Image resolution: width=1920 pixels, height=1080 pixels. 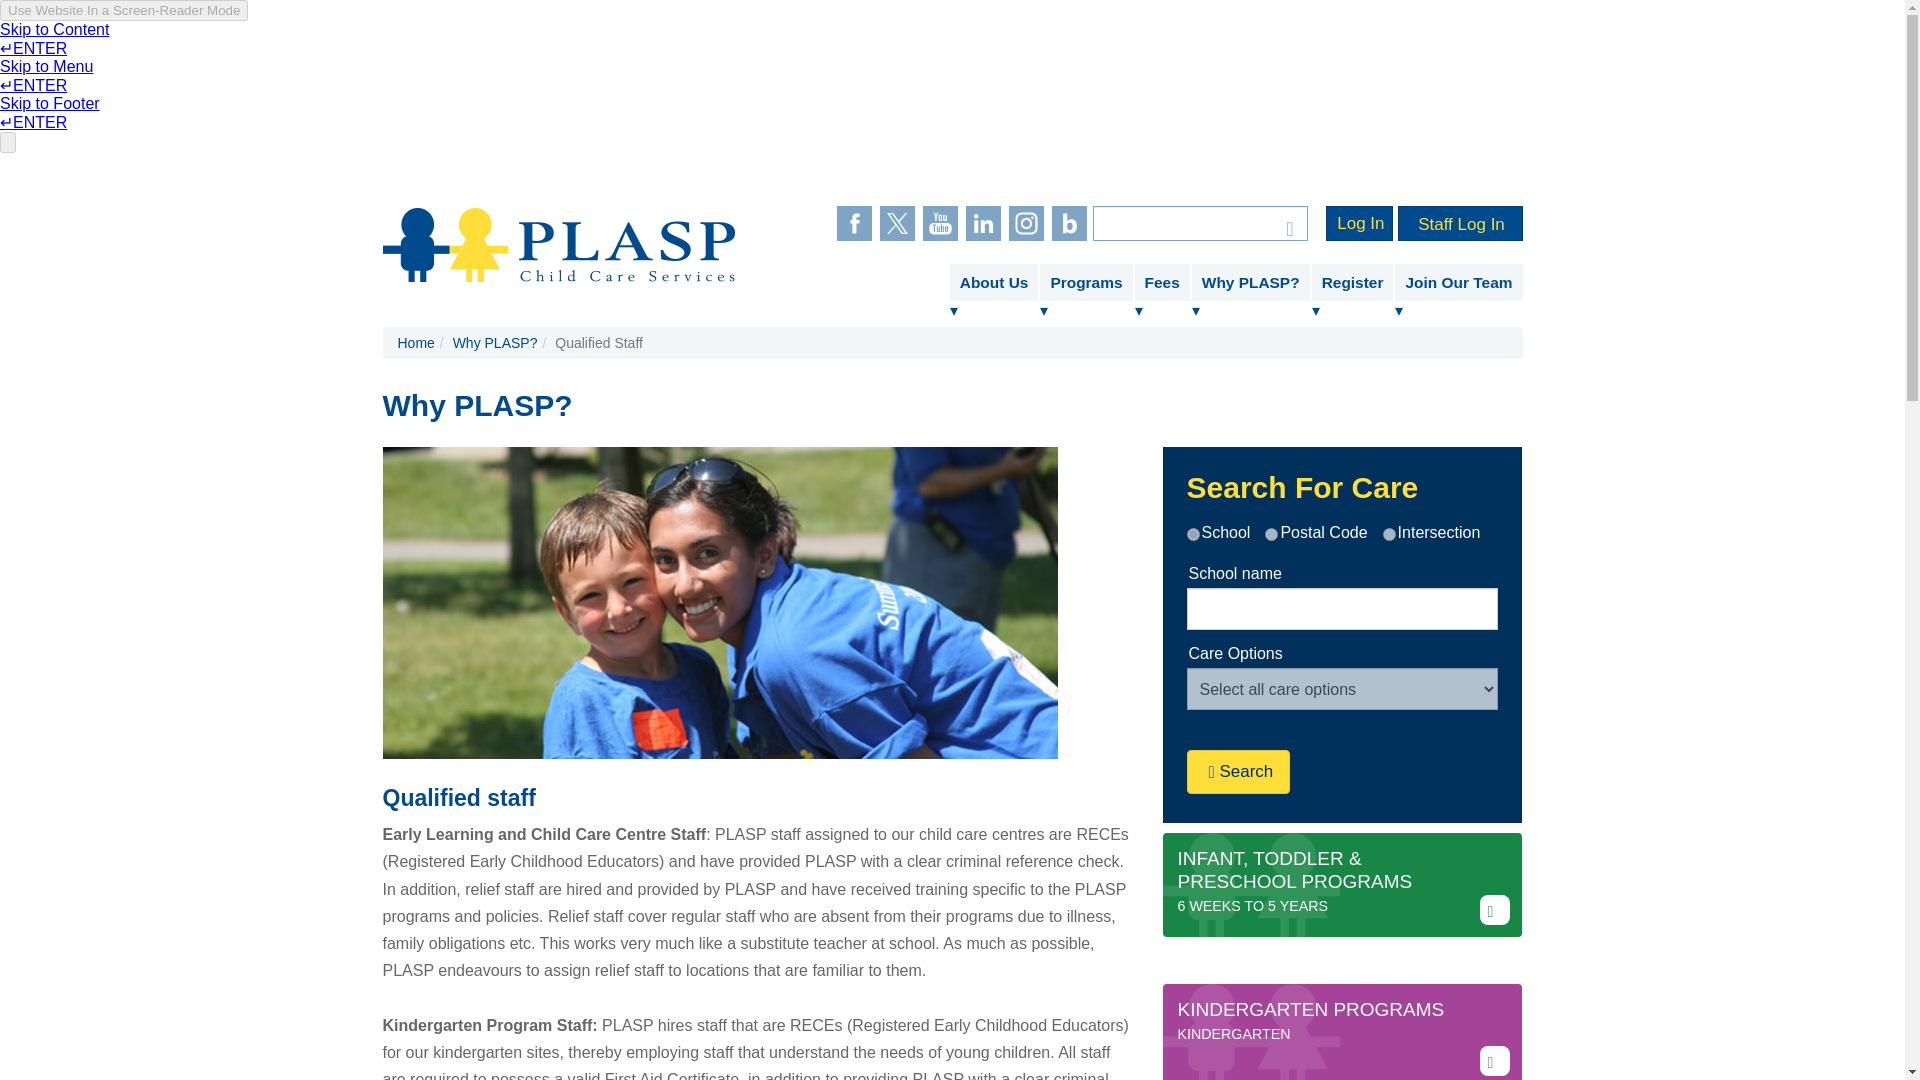 I want to click on Logo of PLASP Childcare Services, so click(x=558, y=244).